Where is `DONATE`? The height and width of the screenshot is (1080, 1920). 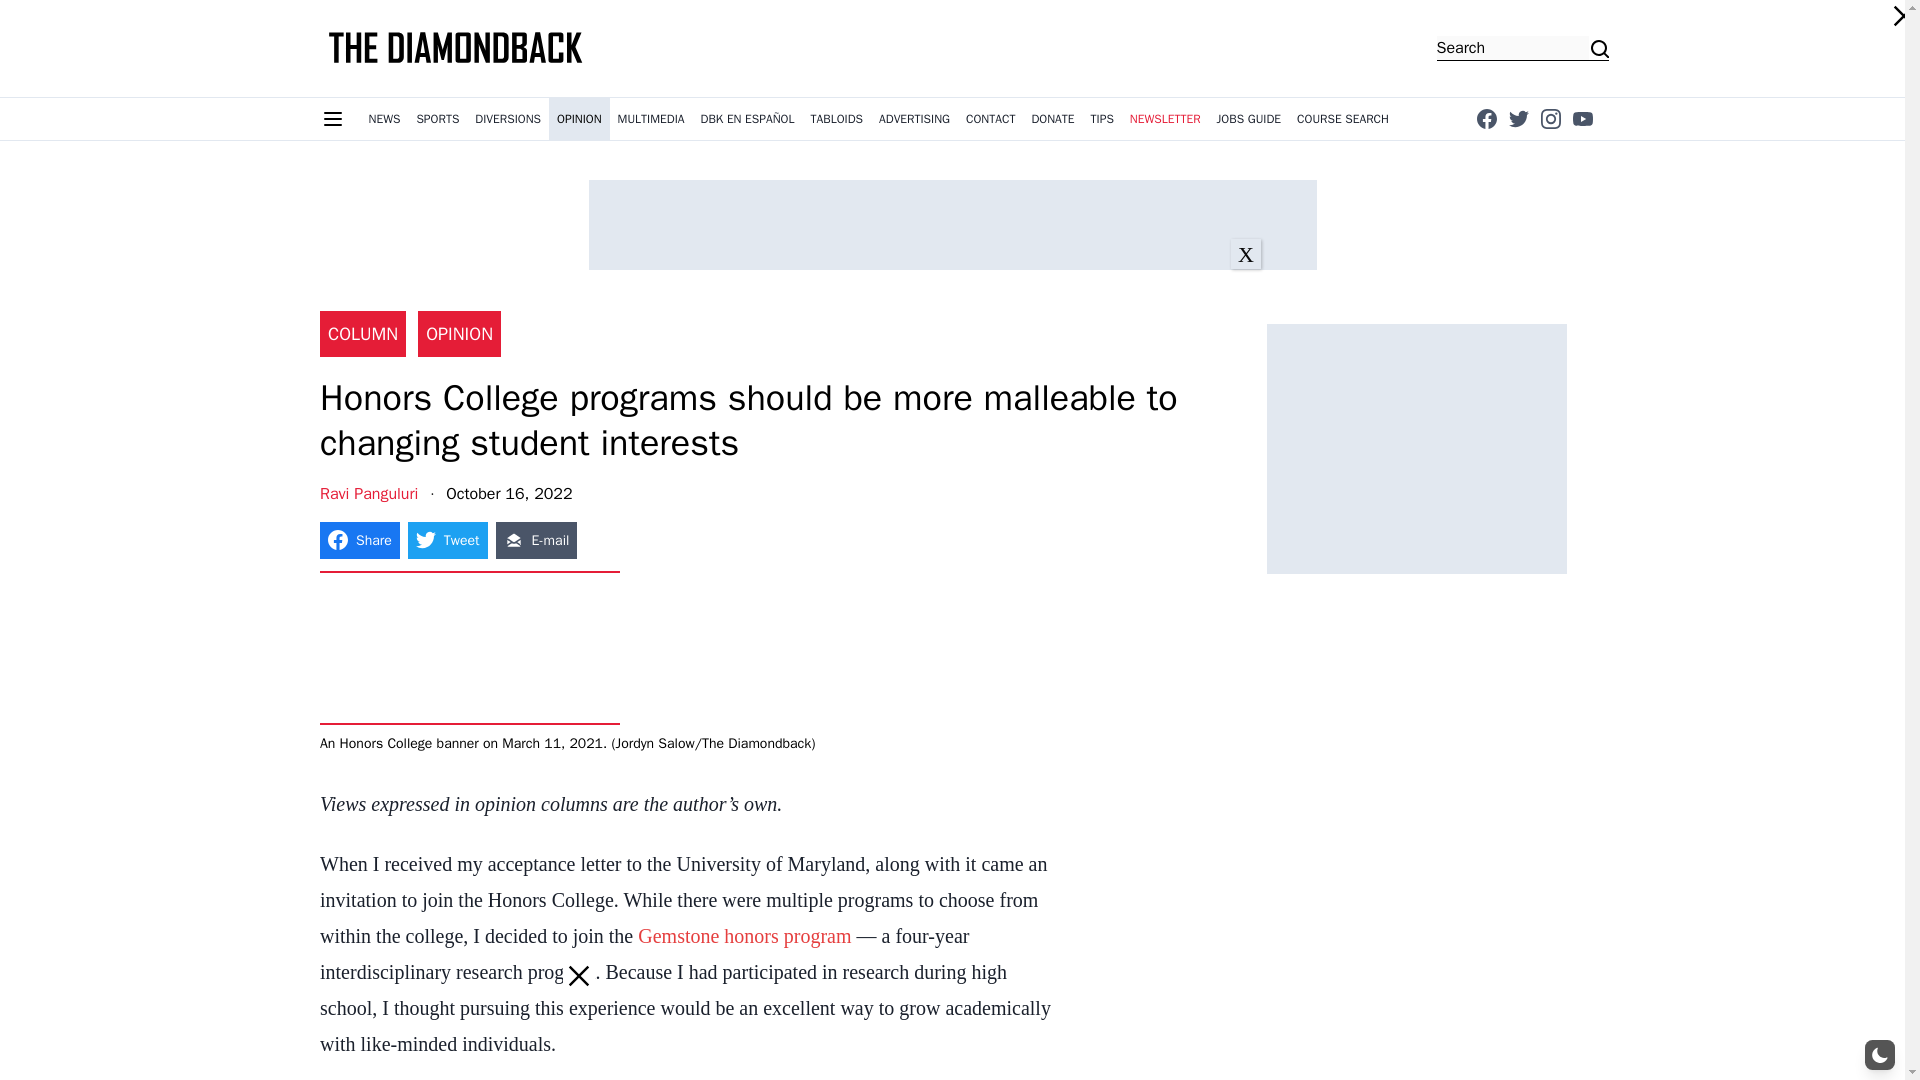 DONATE is located at coordinates (1052, 119).